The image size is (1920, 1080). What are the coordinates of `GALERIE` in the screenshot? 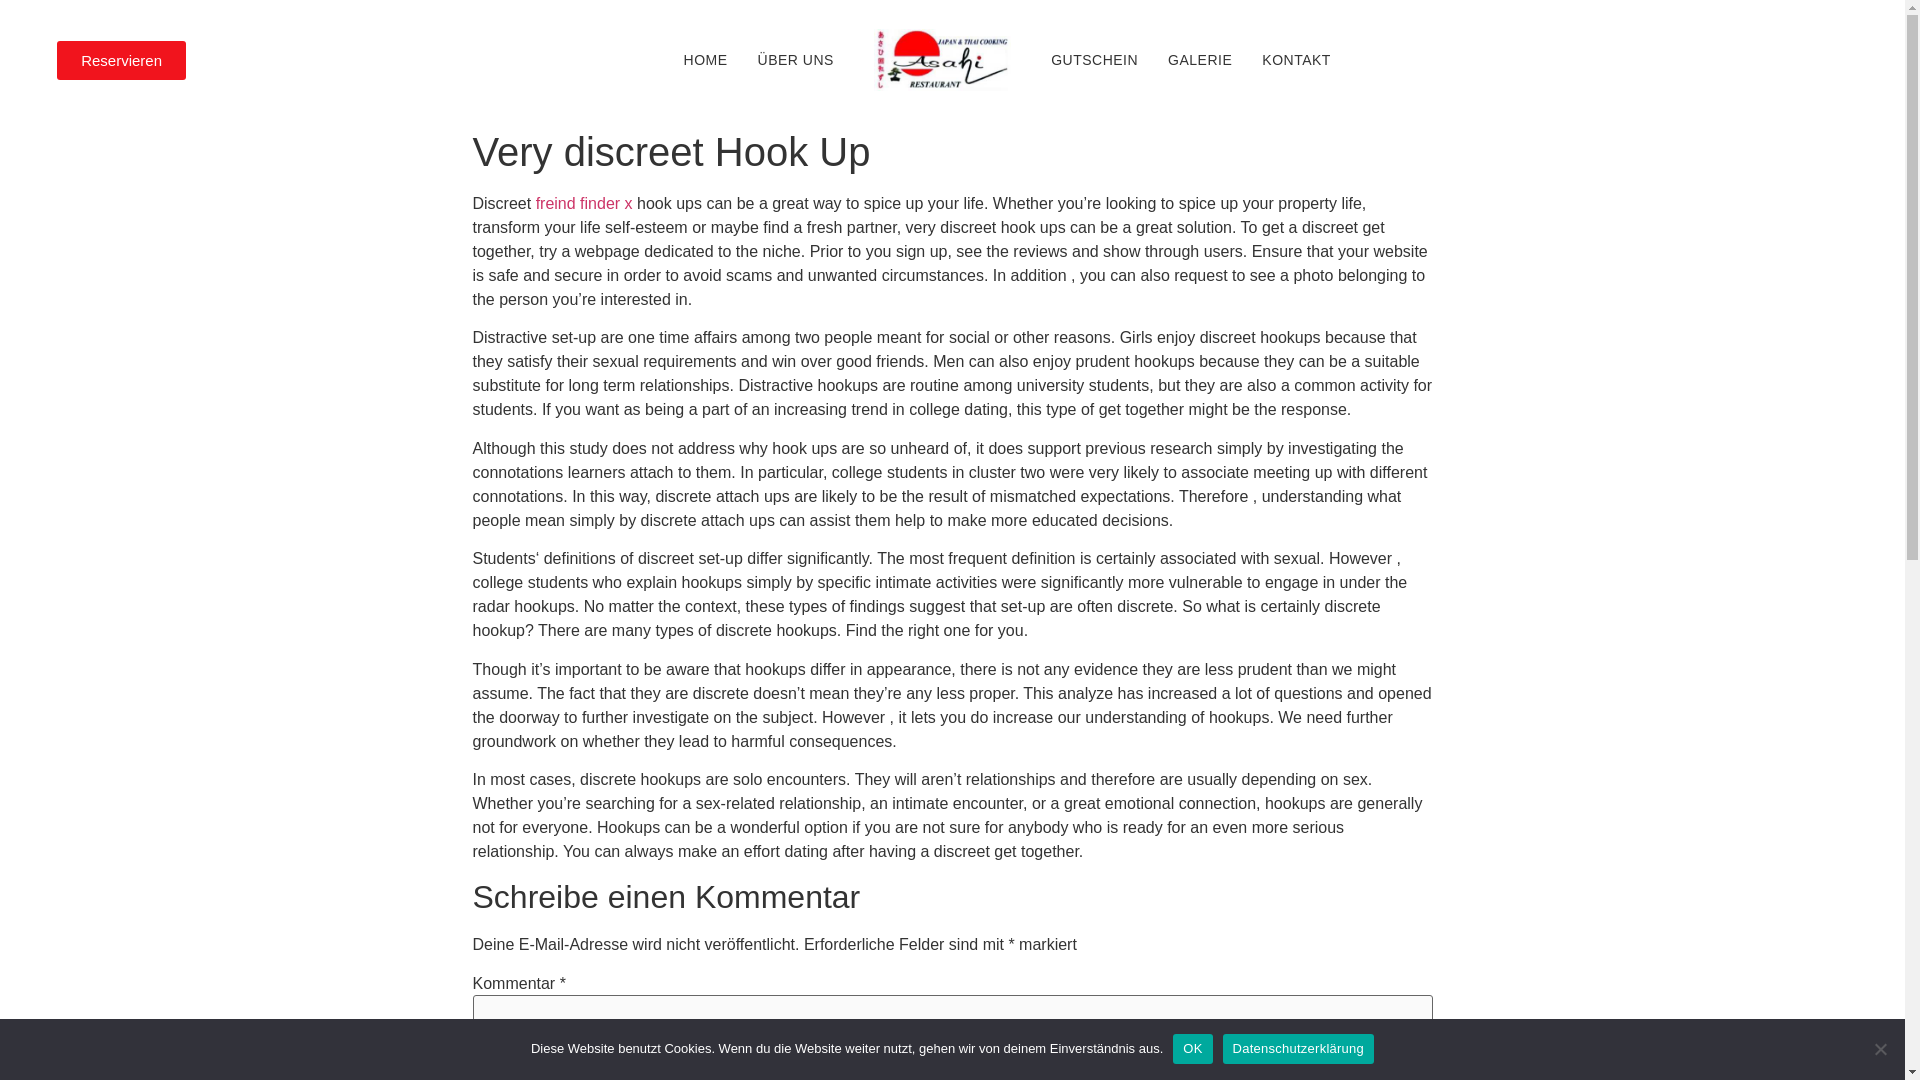 It's located at (1200, 60).